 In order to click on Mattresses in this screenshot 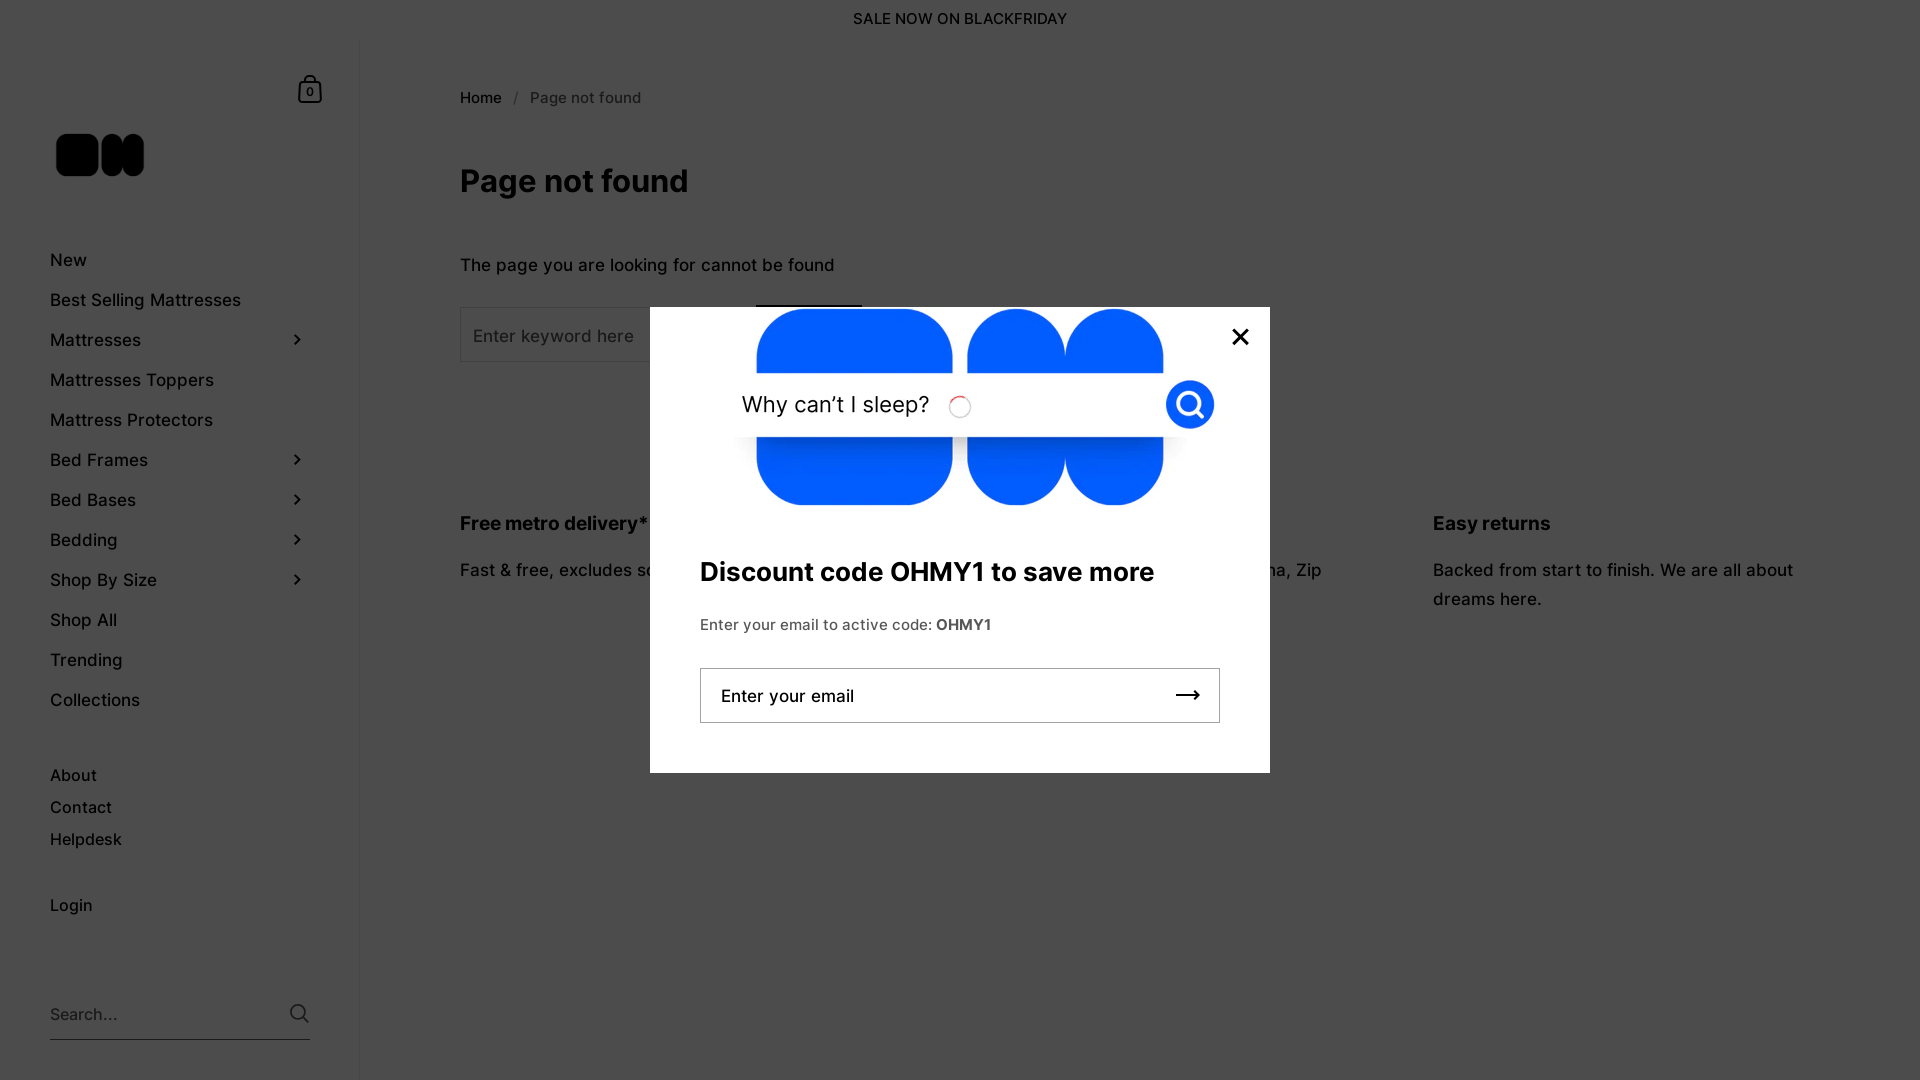, I will do `click(180, 340)`.